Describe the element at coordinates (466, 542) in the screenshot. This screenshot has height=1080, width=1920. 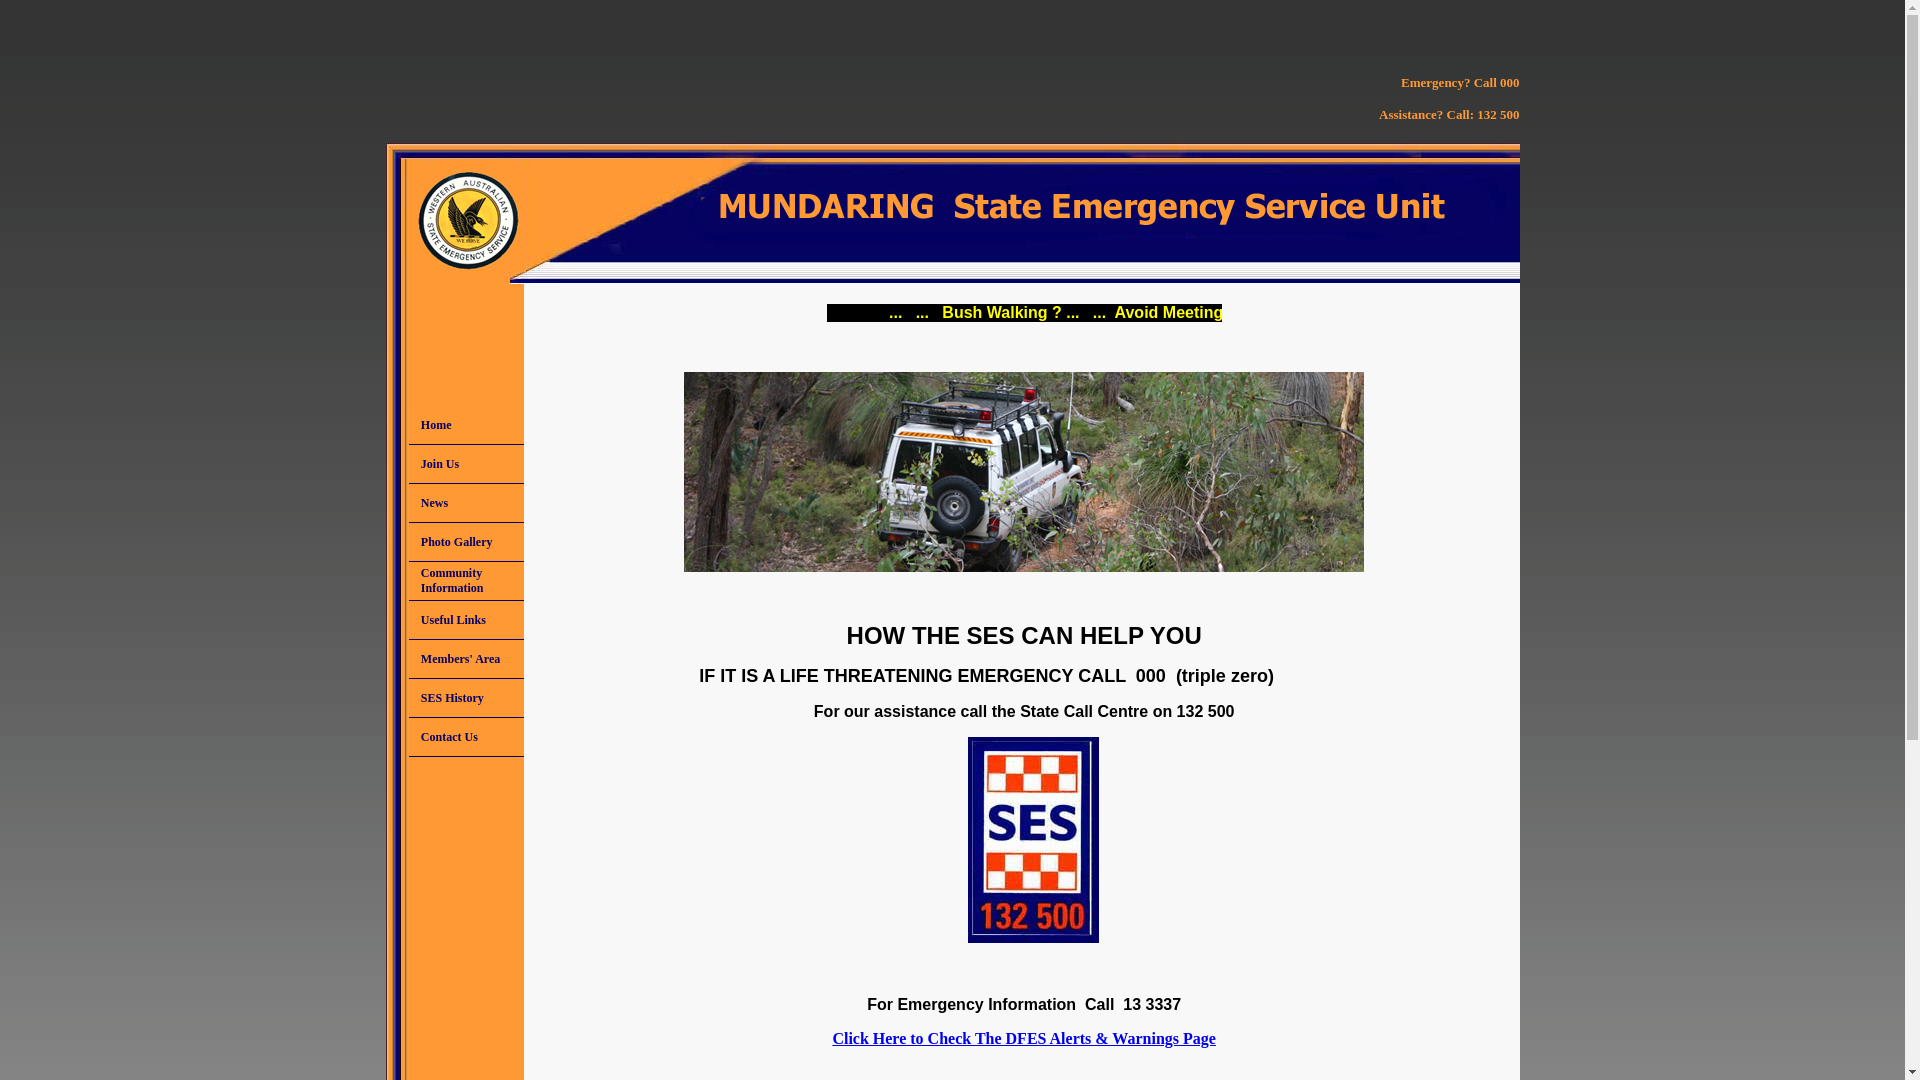
I see `Photo Gallery` at that location.